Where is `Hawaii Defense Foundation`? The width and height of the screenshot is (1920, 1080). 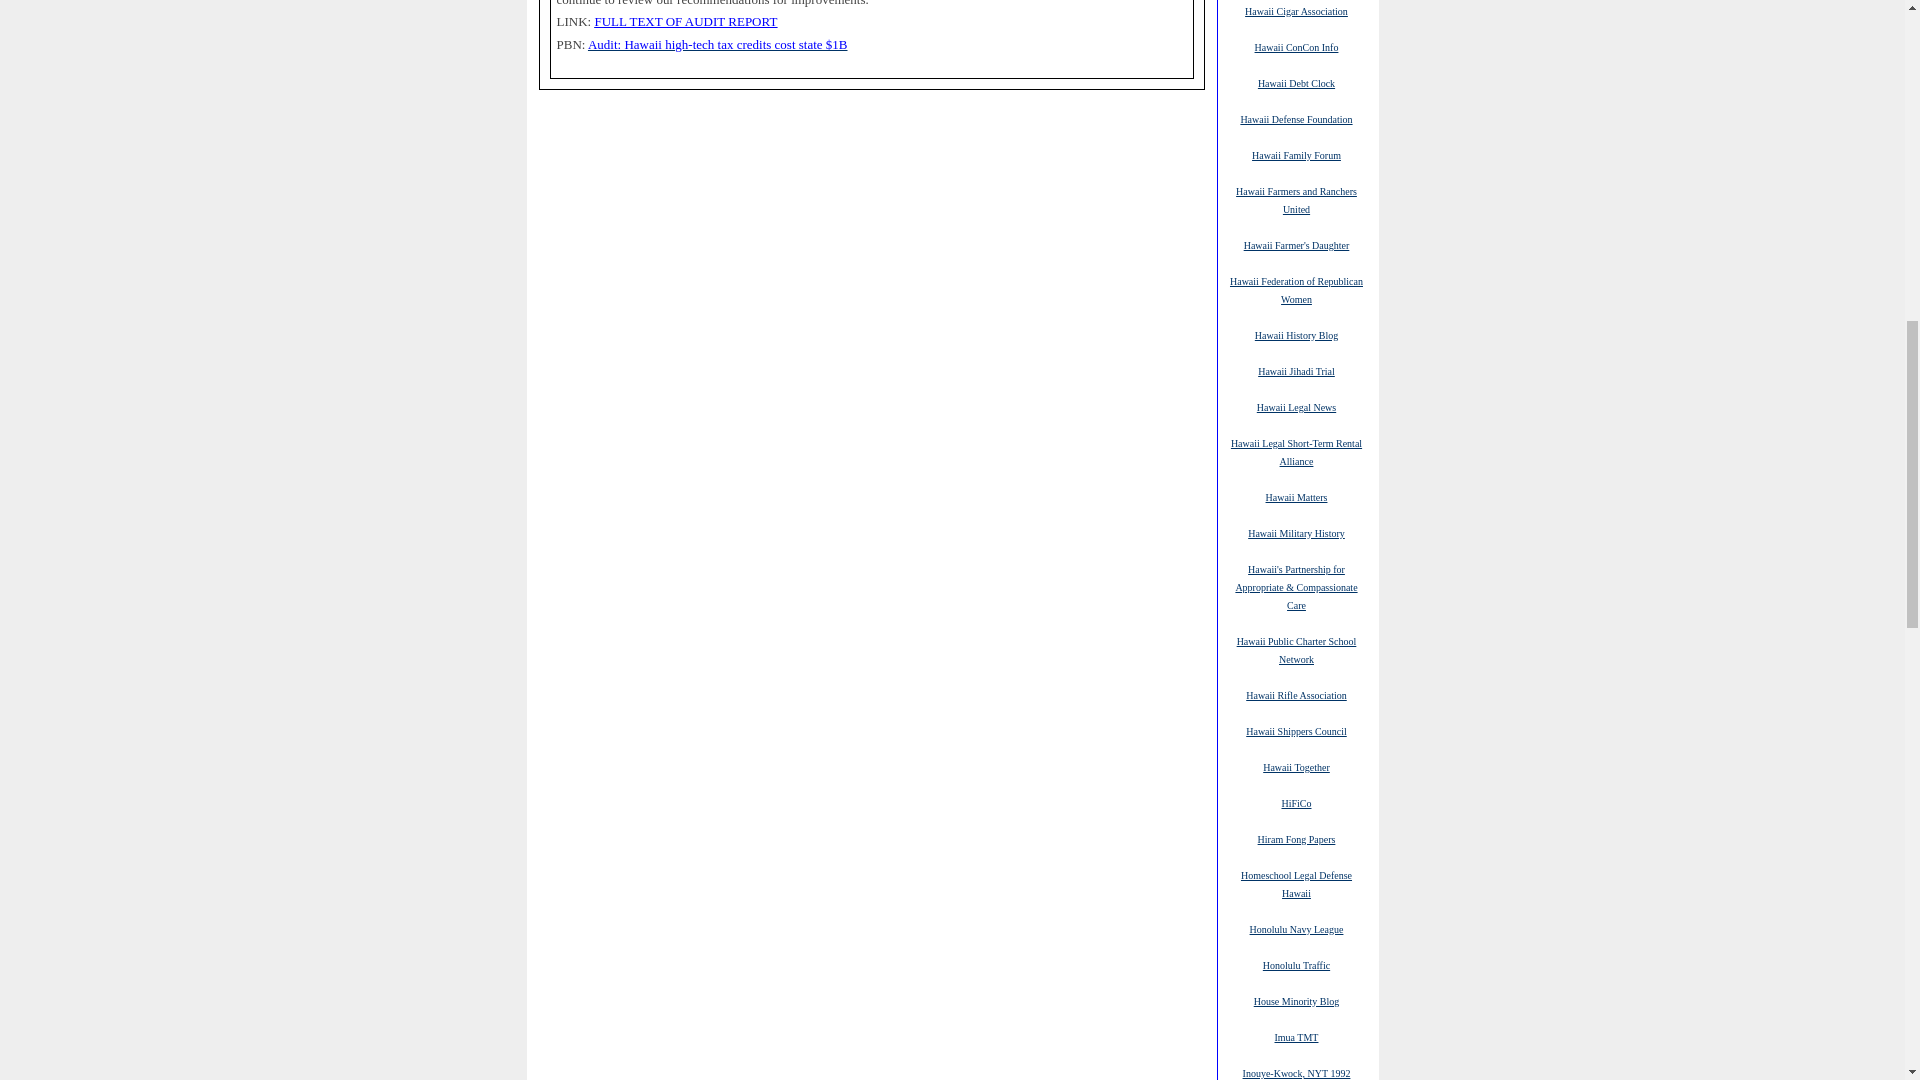 Hawaii Defense Foundation is located at coordinates (1296, 119).